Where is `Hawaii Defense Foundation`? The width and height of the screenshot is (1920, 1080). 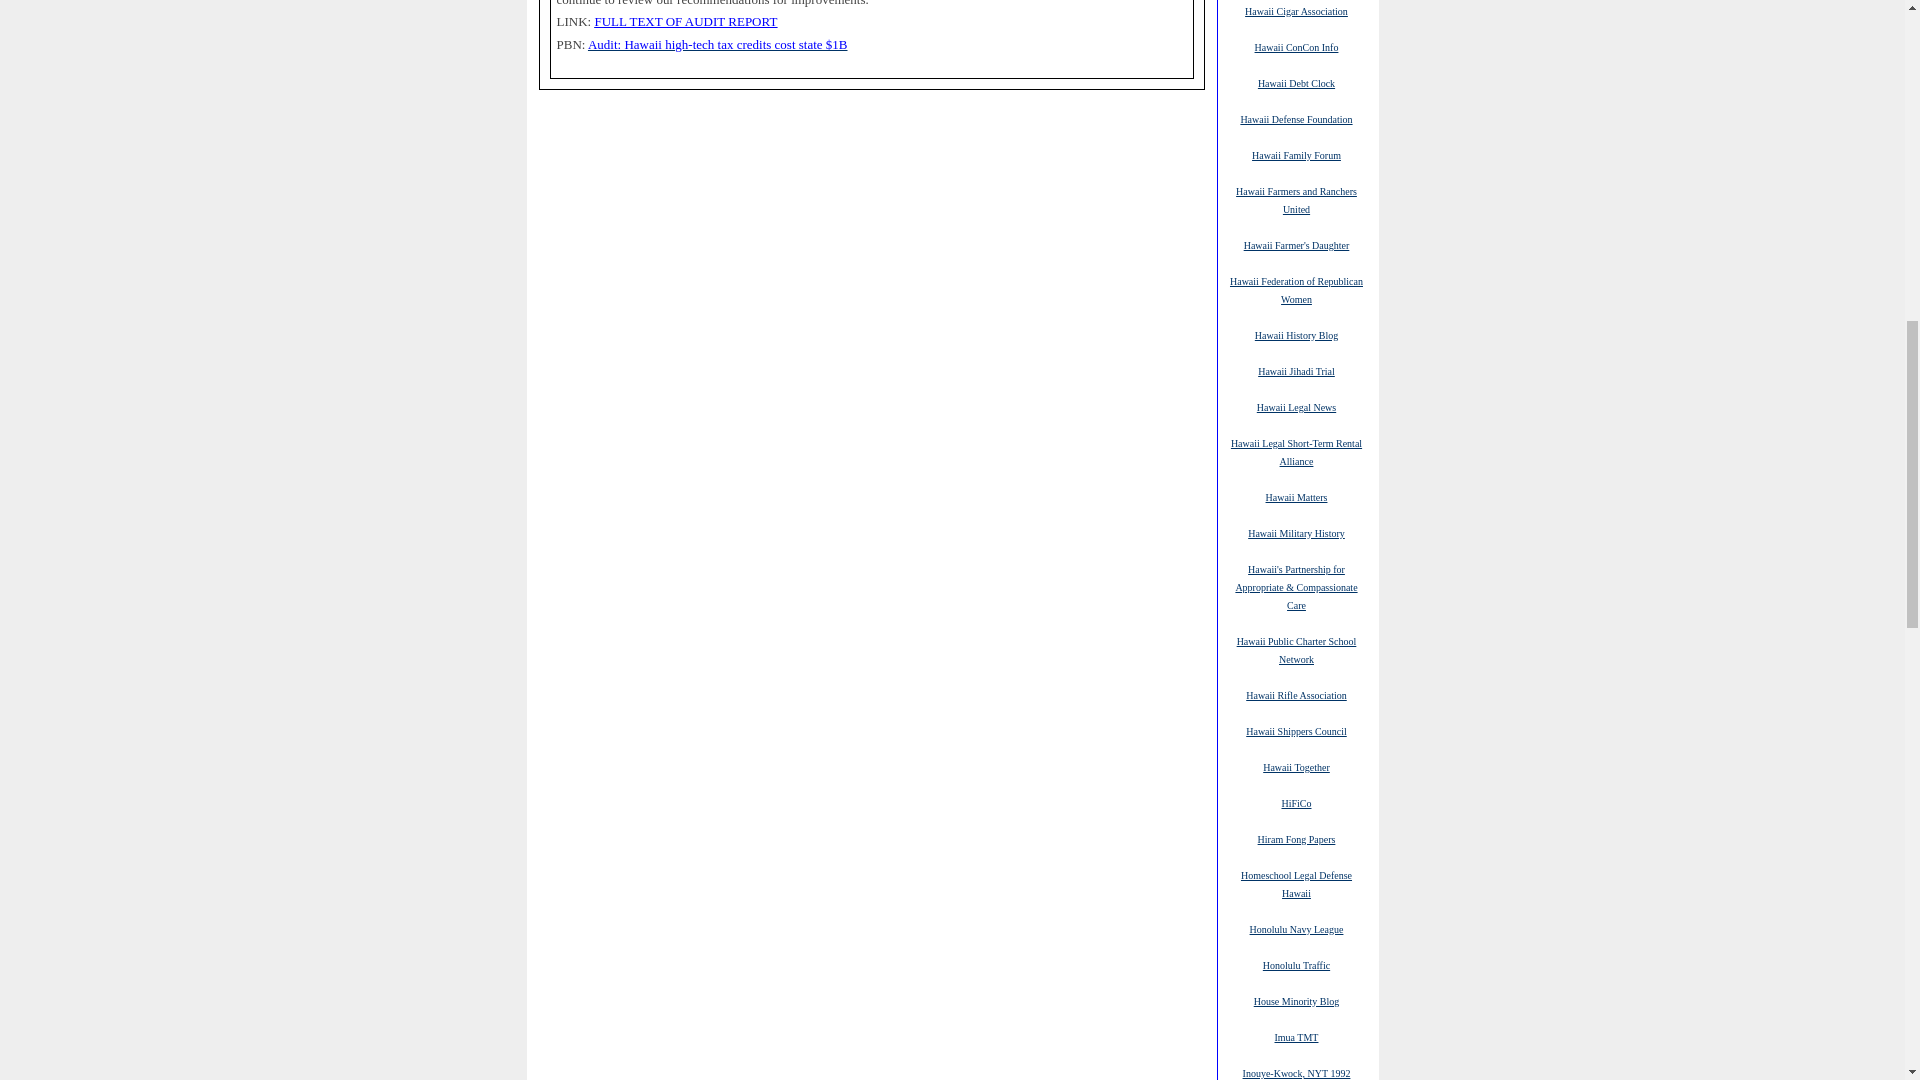 Hawaii Defense Foundation is located at coordinates (1296, 119).